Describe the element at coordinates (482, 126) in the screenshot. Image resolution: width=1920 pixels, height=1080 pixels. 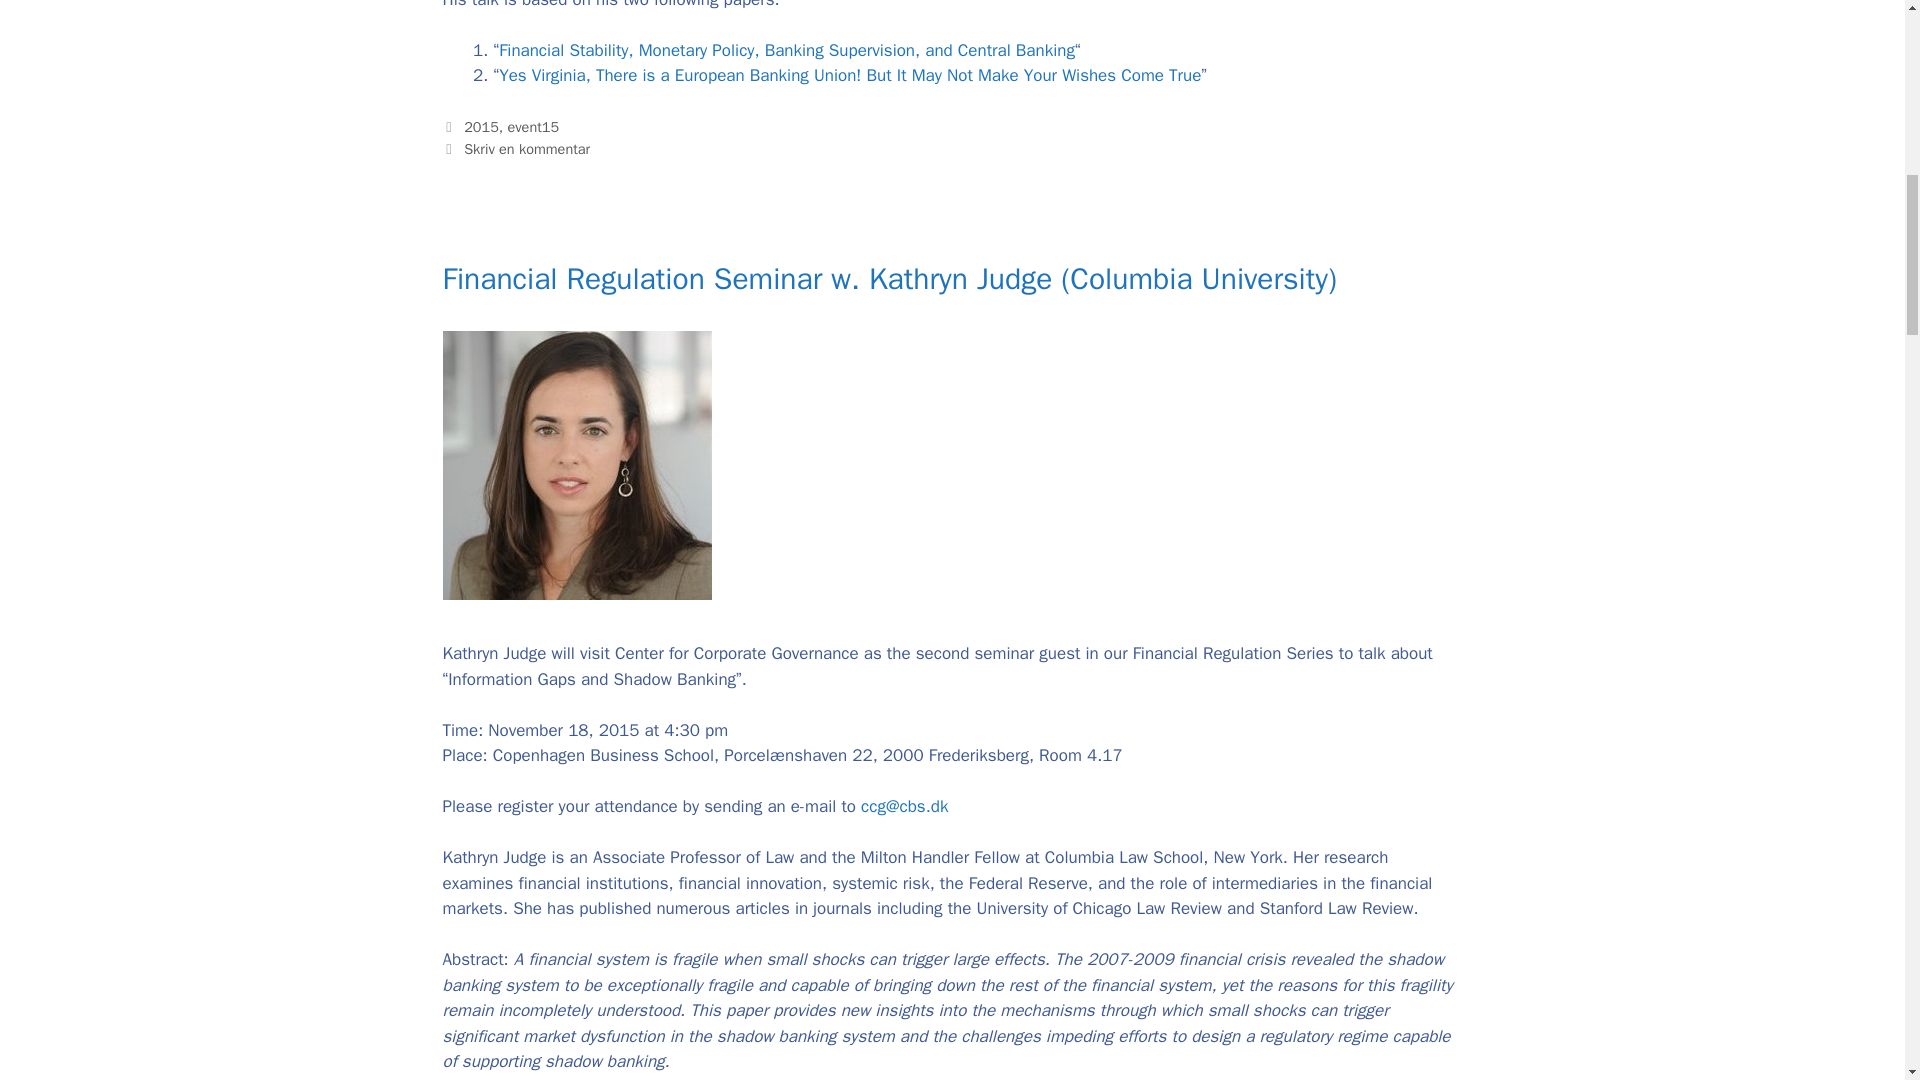
I see `2015` at that location.